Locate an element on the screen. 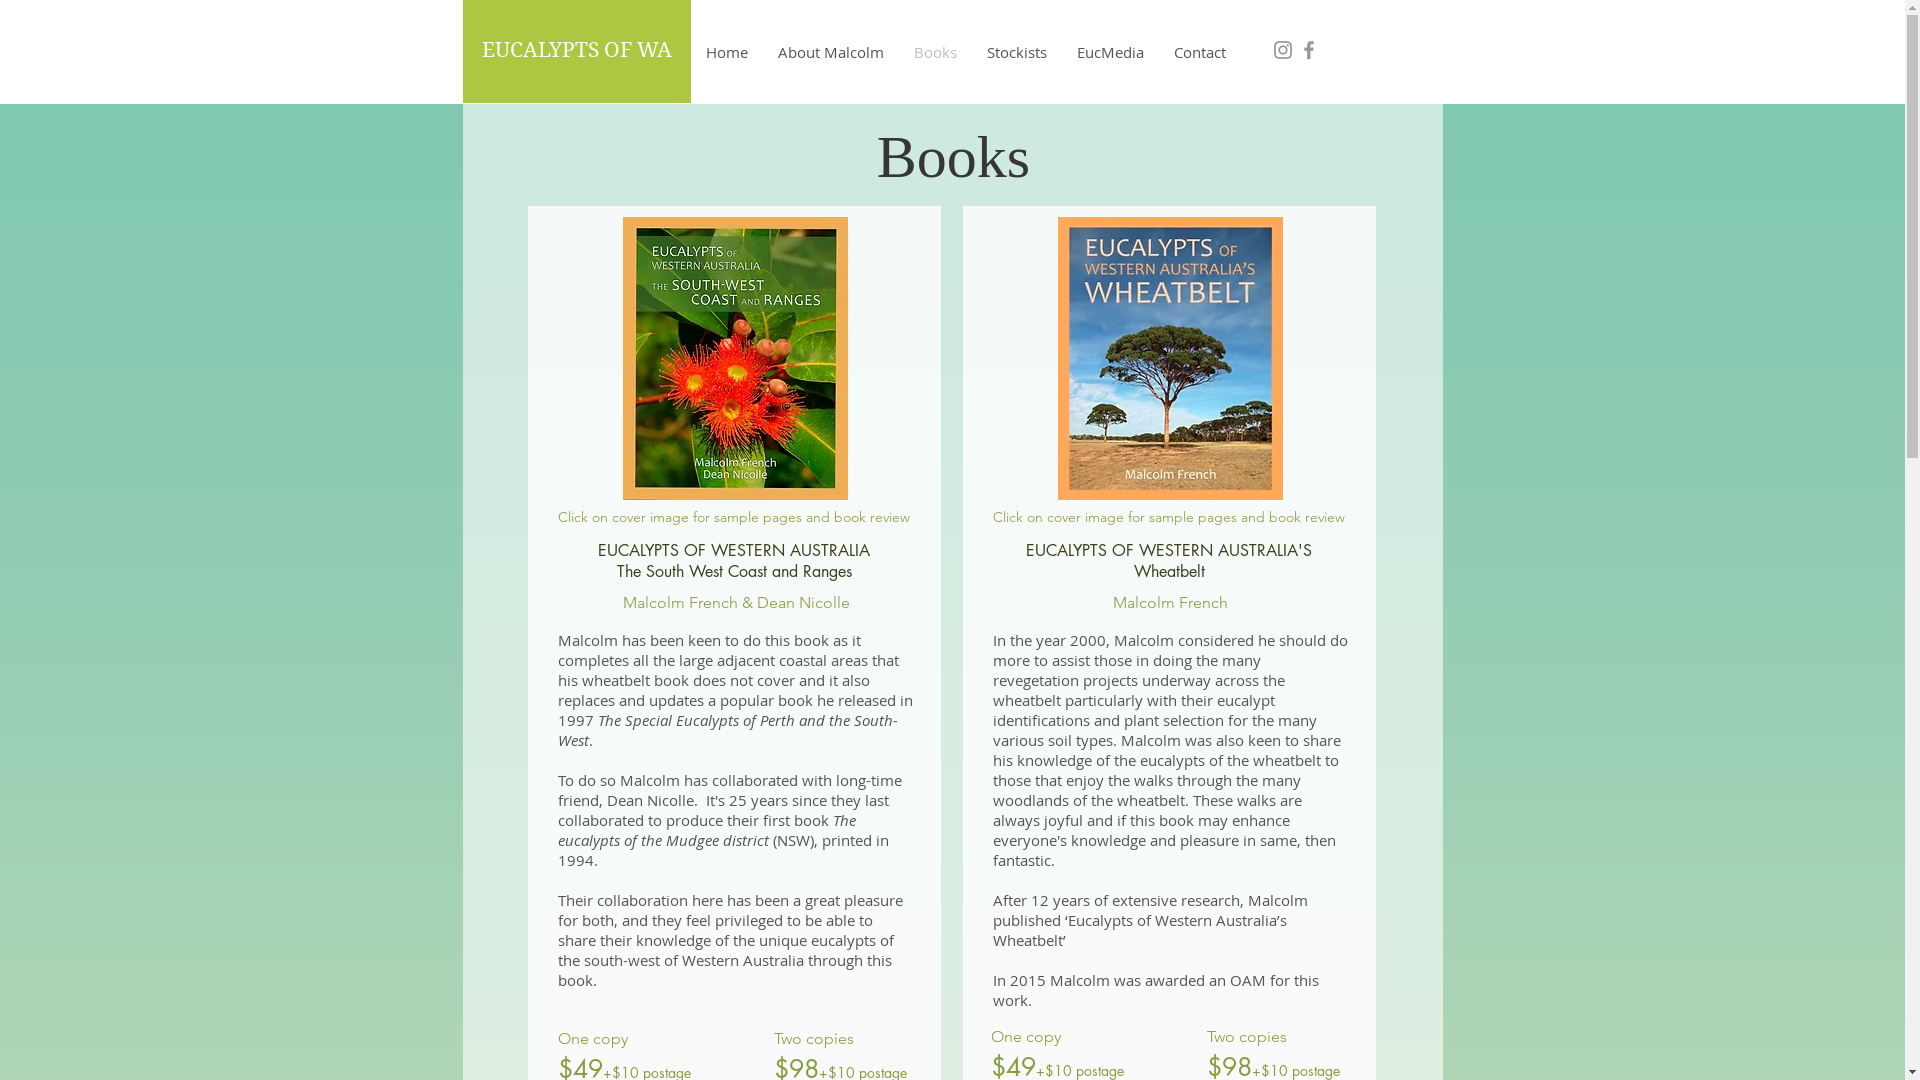  Contact is located at coordinates (1199, 52).